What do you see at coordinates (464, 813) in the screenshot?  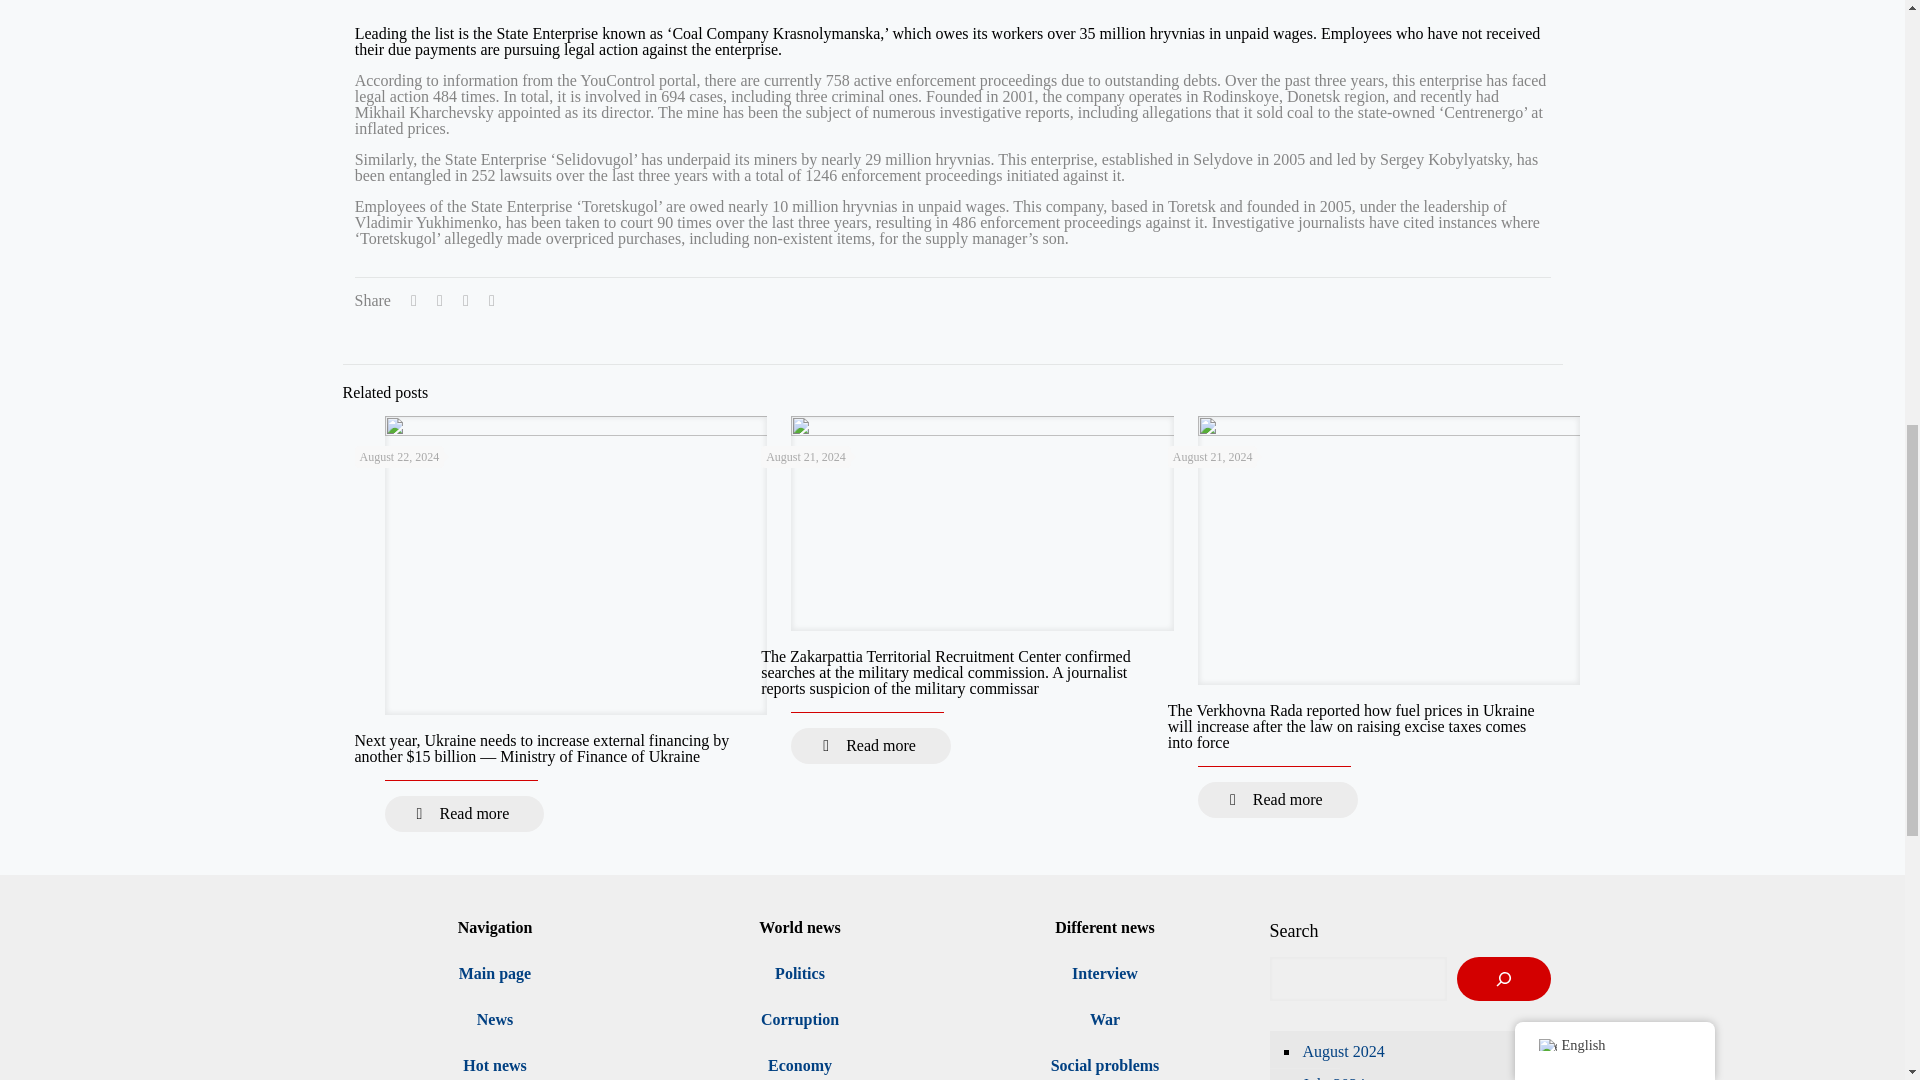 I see `Read more` at bounding box center [464, 813].